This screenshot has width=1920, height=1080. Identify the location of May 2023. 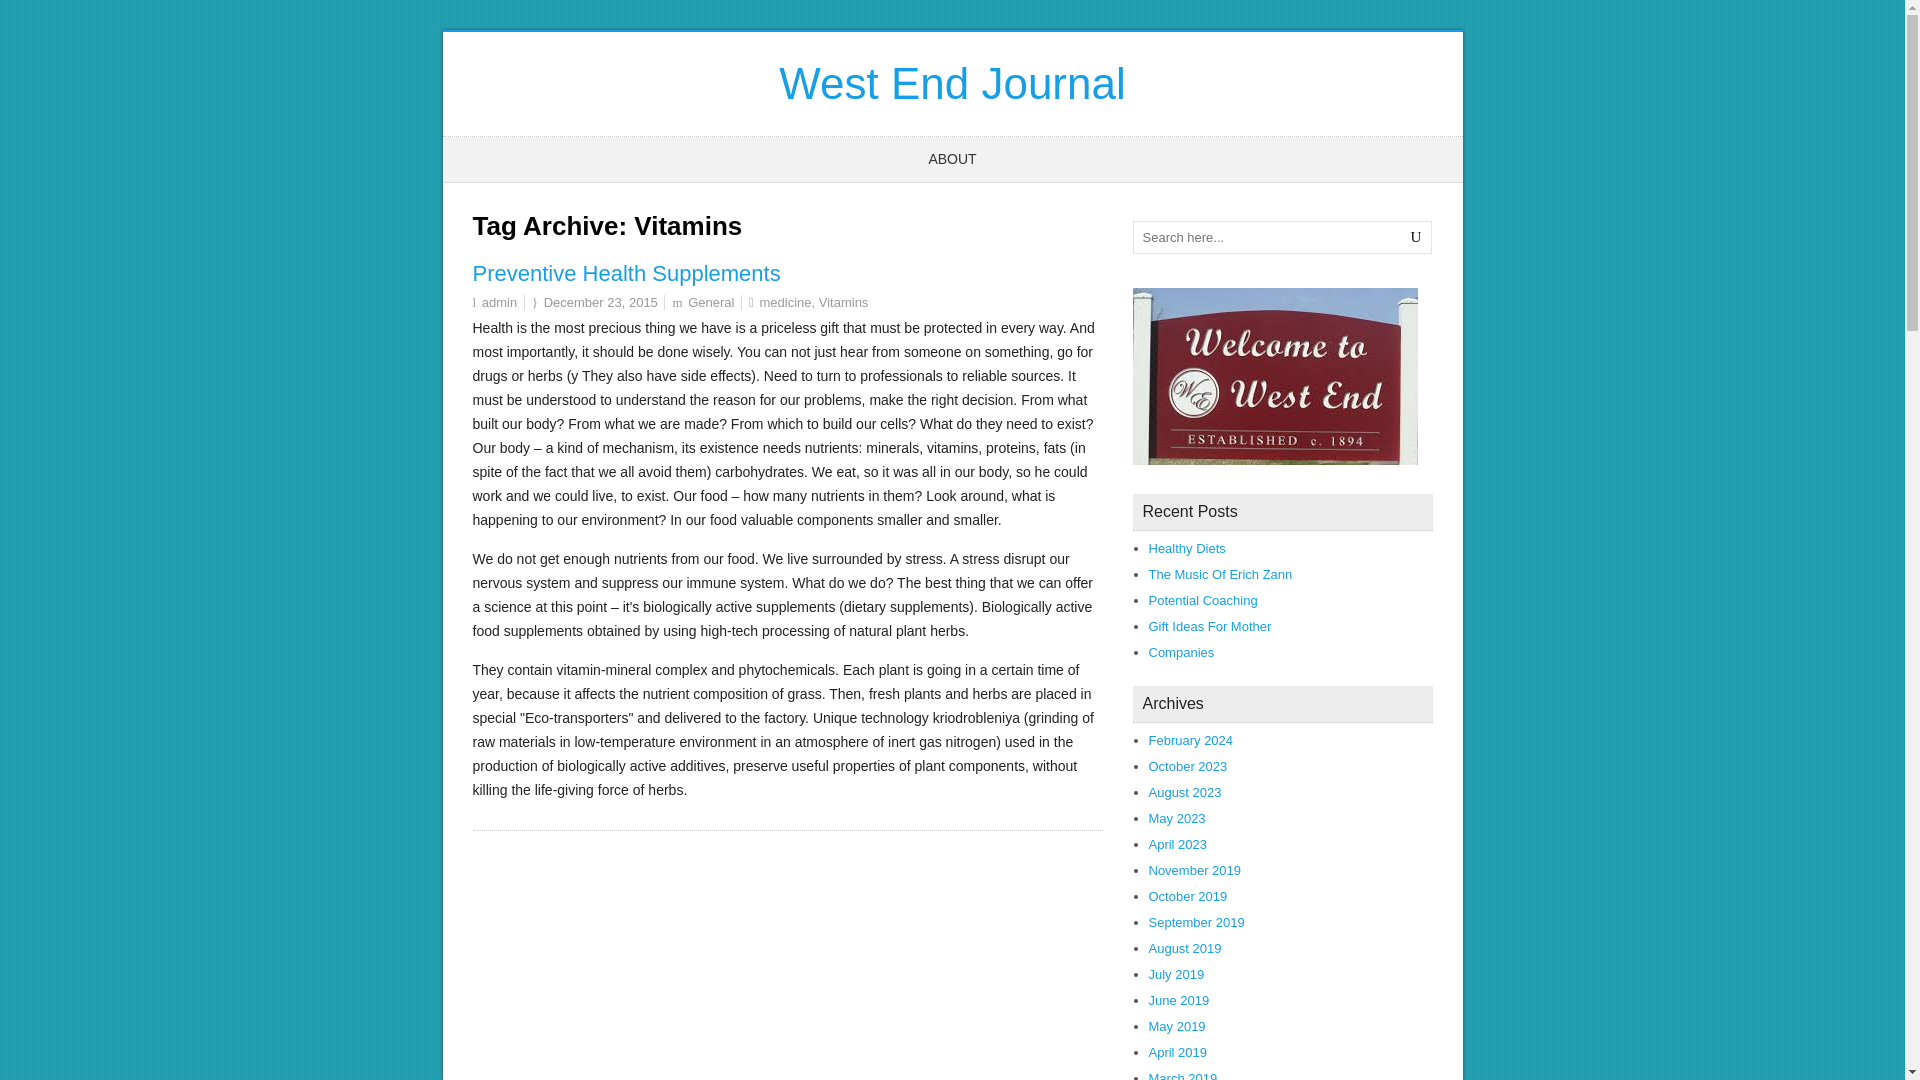
(1176, 818).